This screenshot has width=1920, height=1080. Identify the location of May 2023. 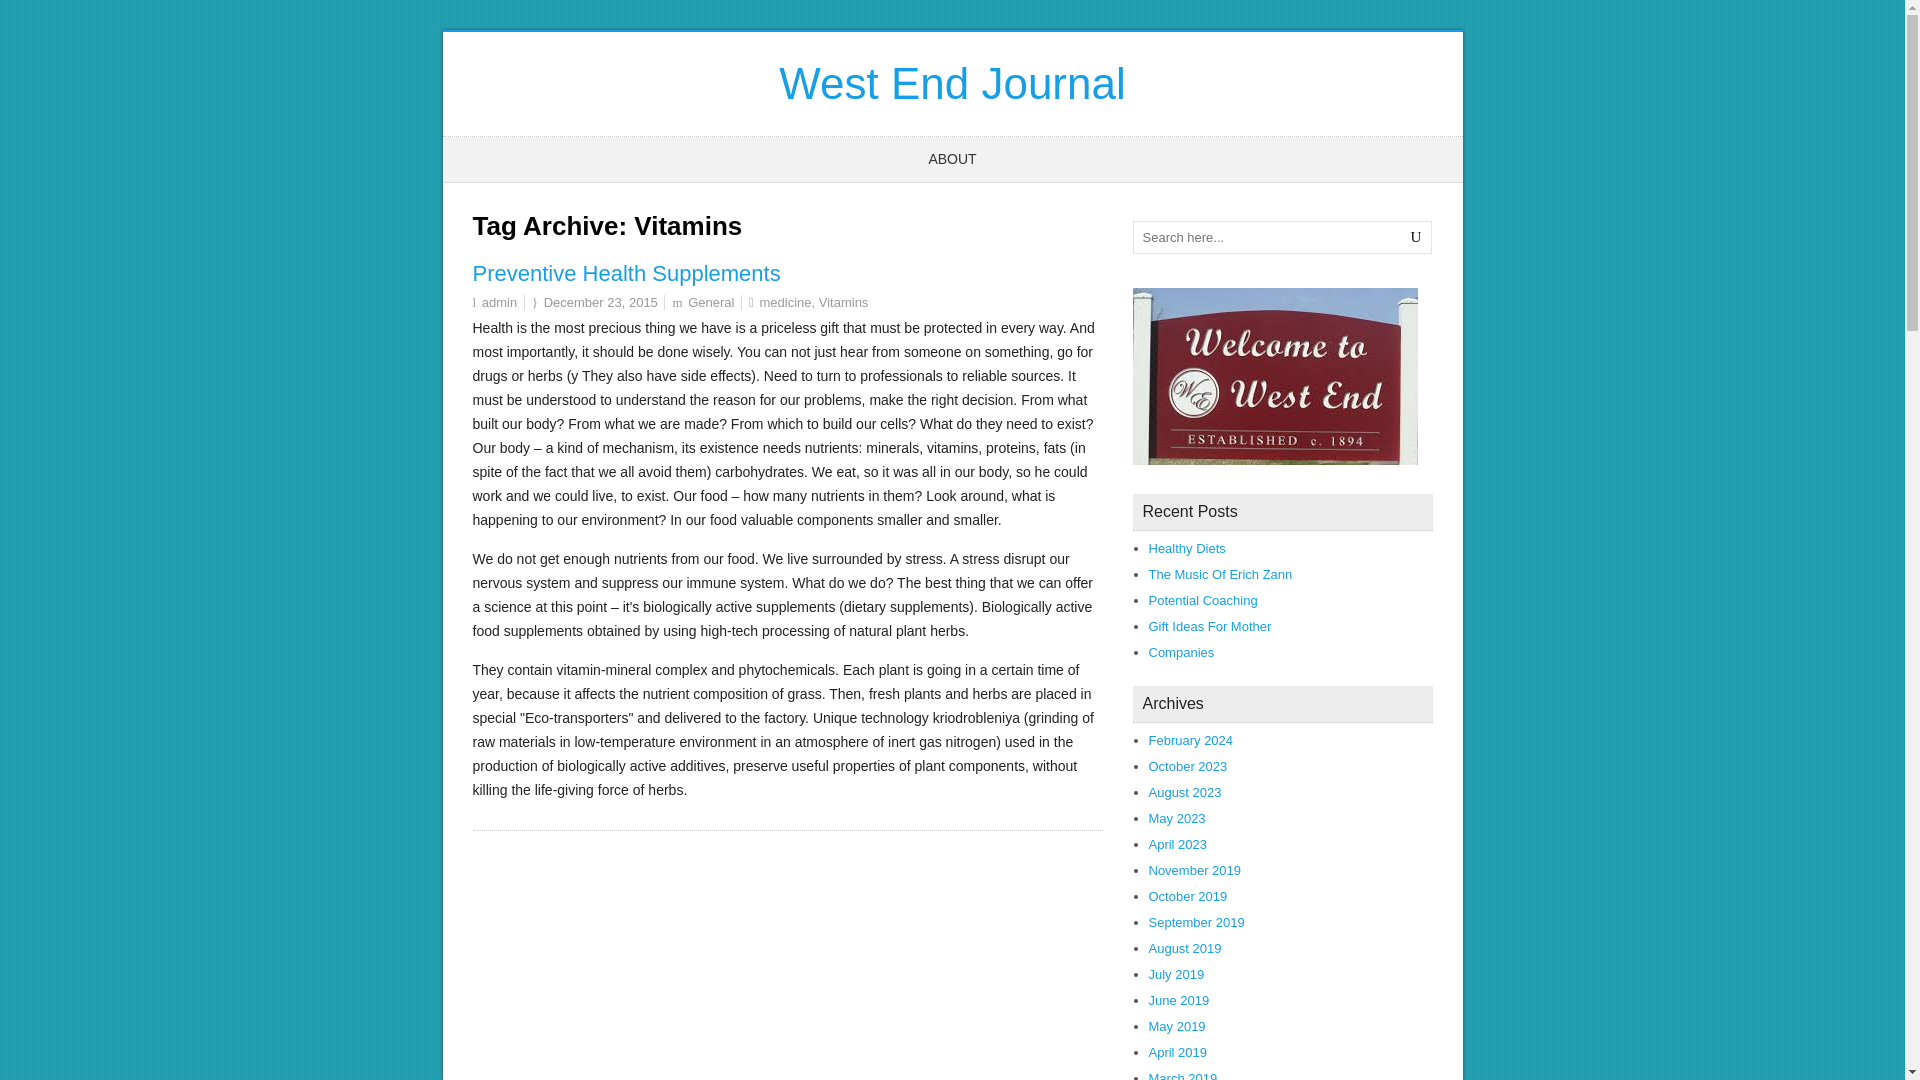
(1176, 818).